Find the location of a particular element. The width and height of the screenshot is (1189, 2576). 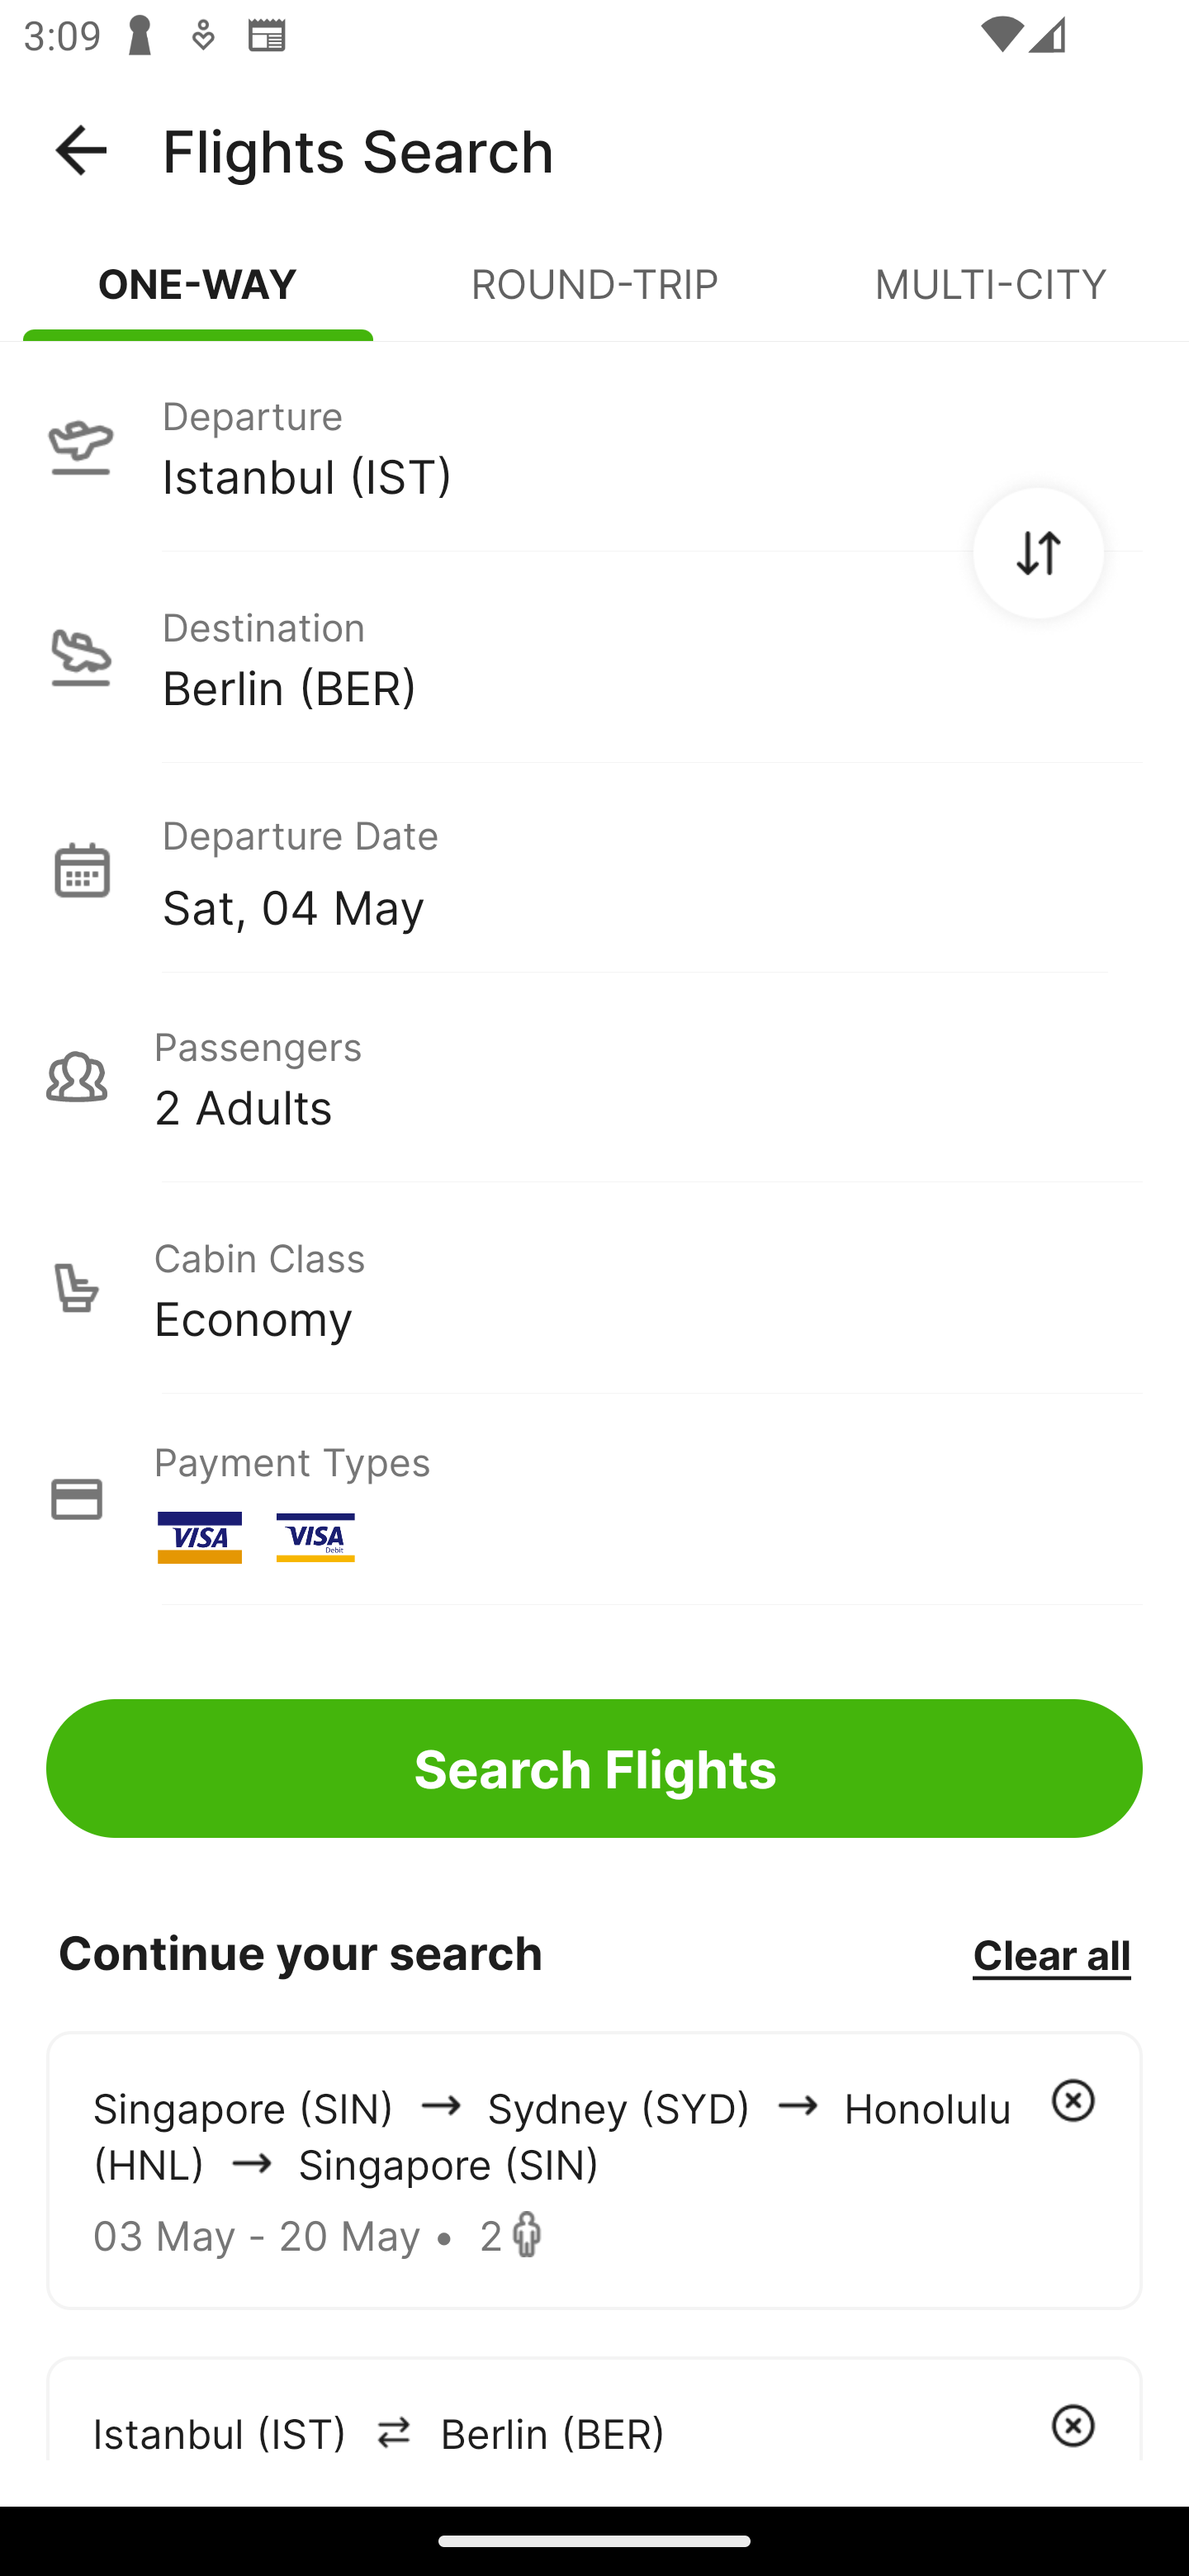

MULTI-CITY is located at coordinates (991, 297).